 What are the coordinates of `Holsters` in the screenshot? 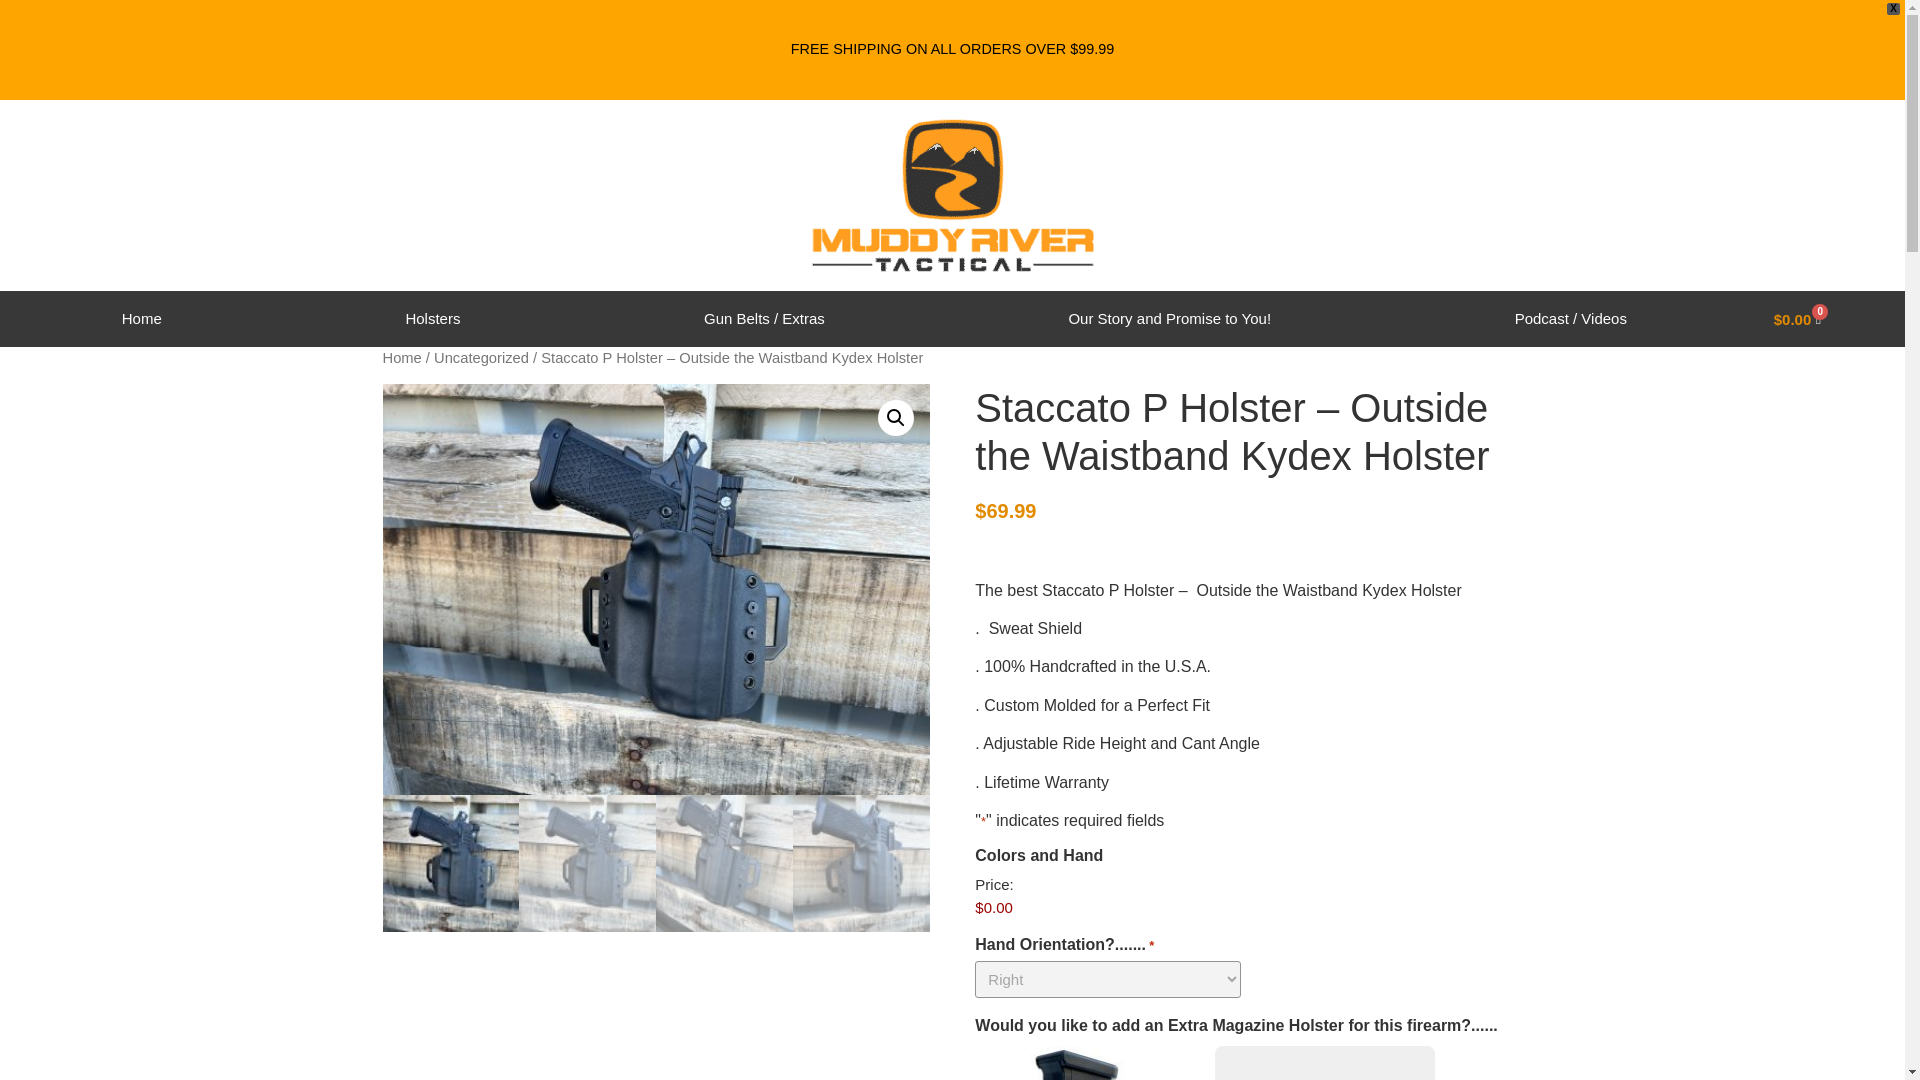 It's located at (434, 318).